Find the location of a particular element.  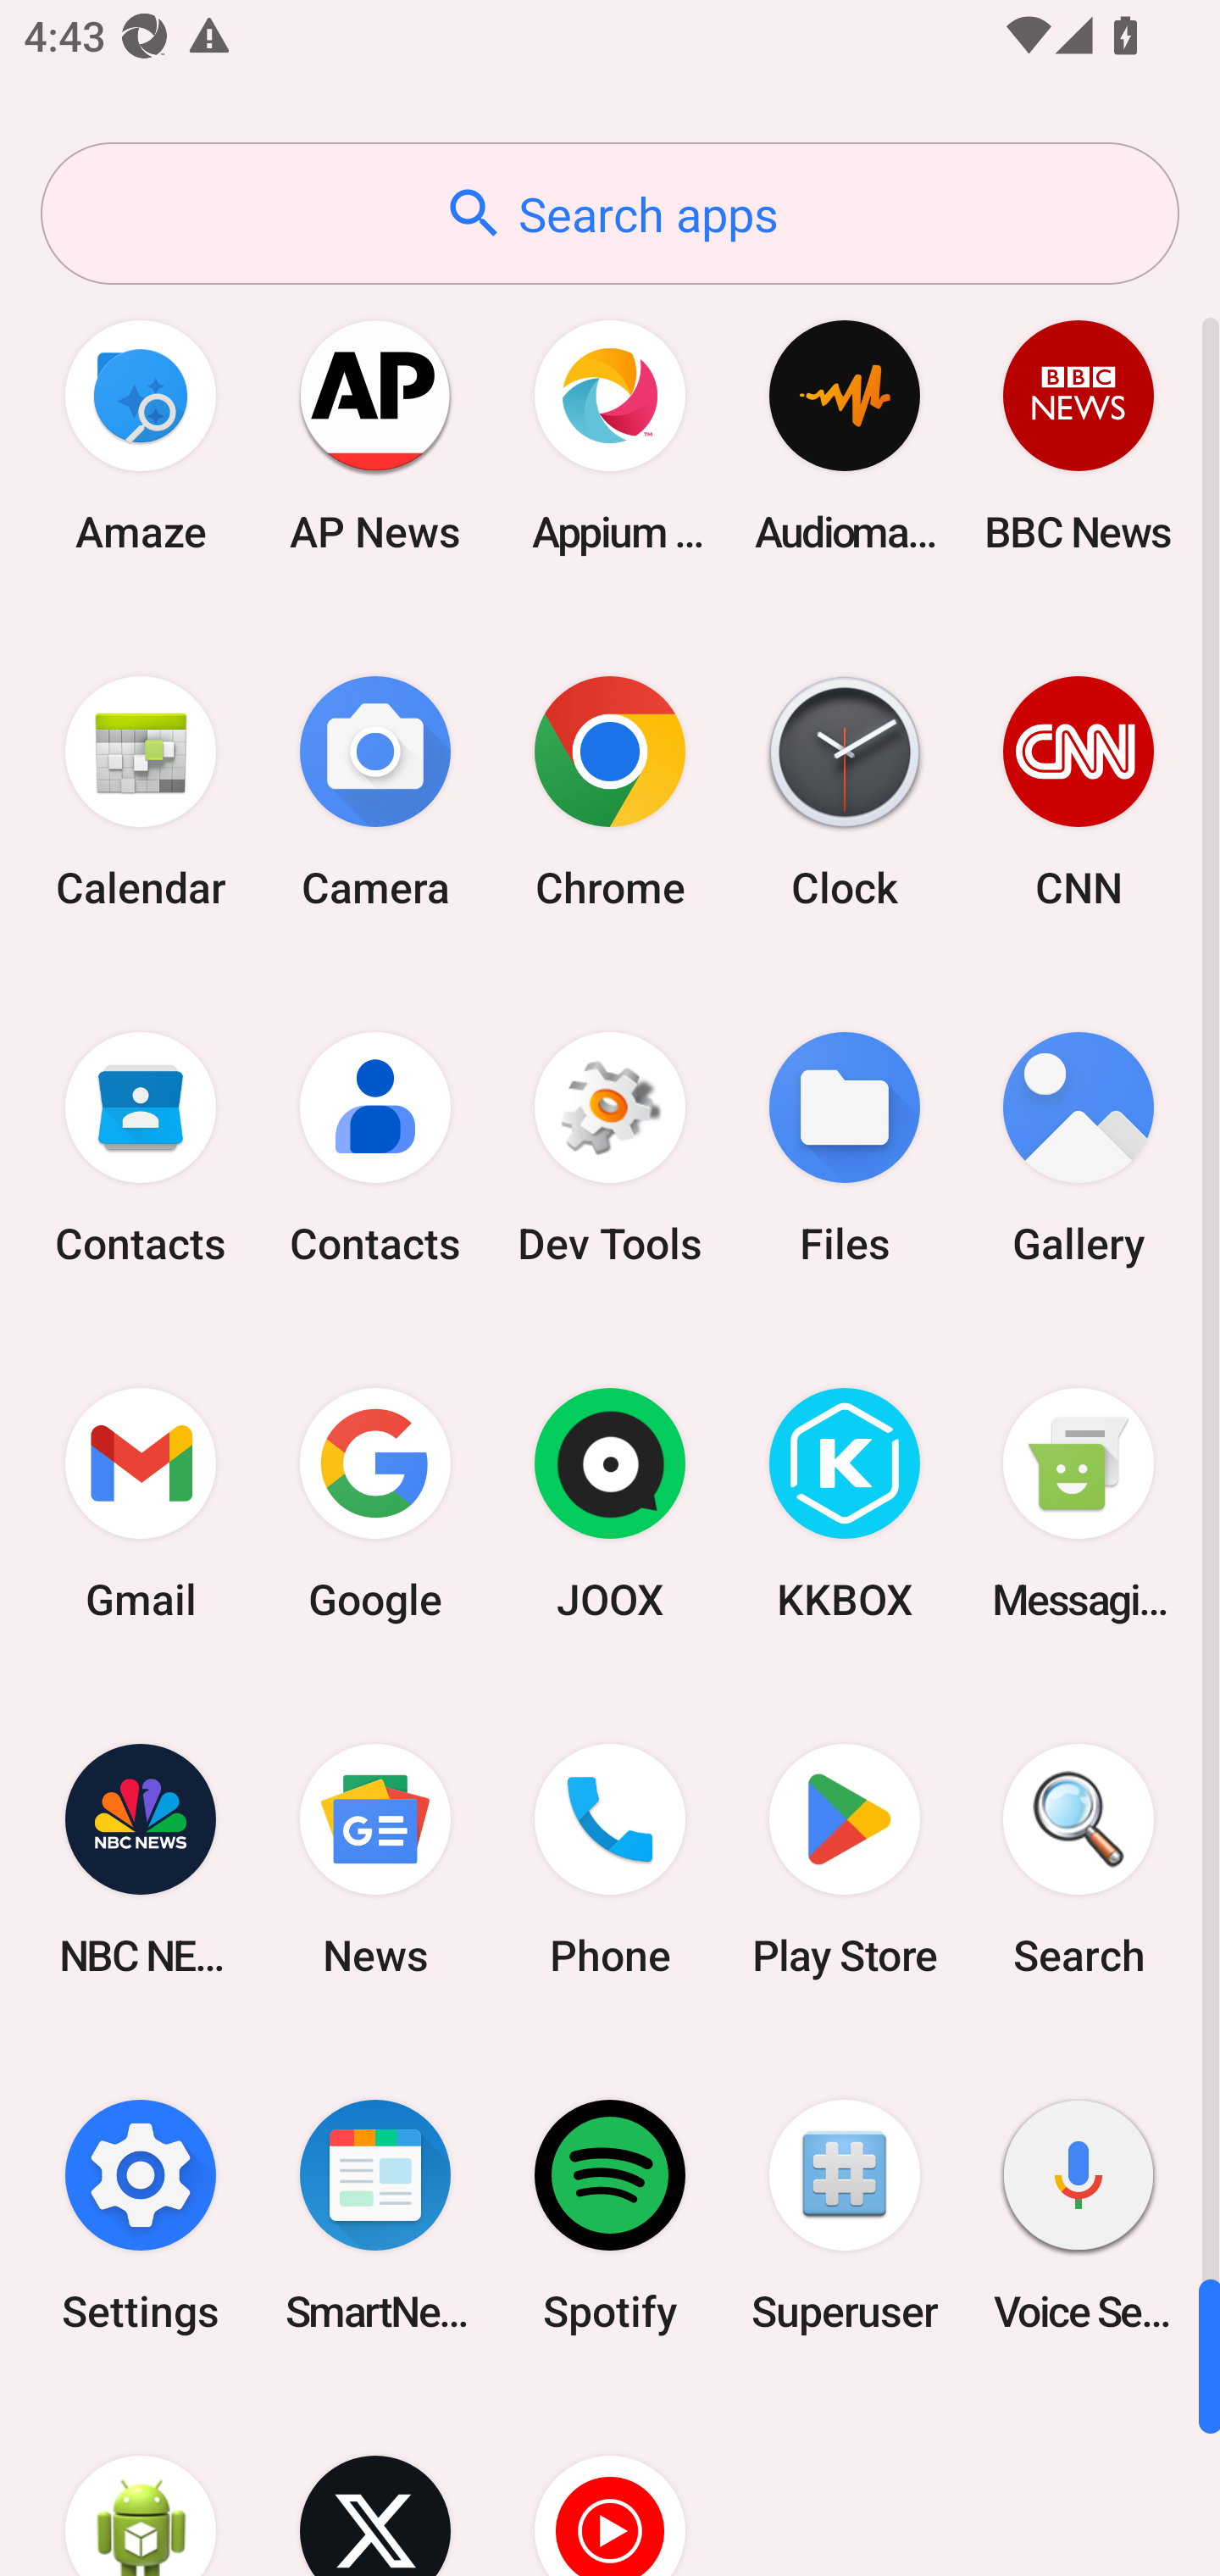

Camera is located at coordinates (375, 791).